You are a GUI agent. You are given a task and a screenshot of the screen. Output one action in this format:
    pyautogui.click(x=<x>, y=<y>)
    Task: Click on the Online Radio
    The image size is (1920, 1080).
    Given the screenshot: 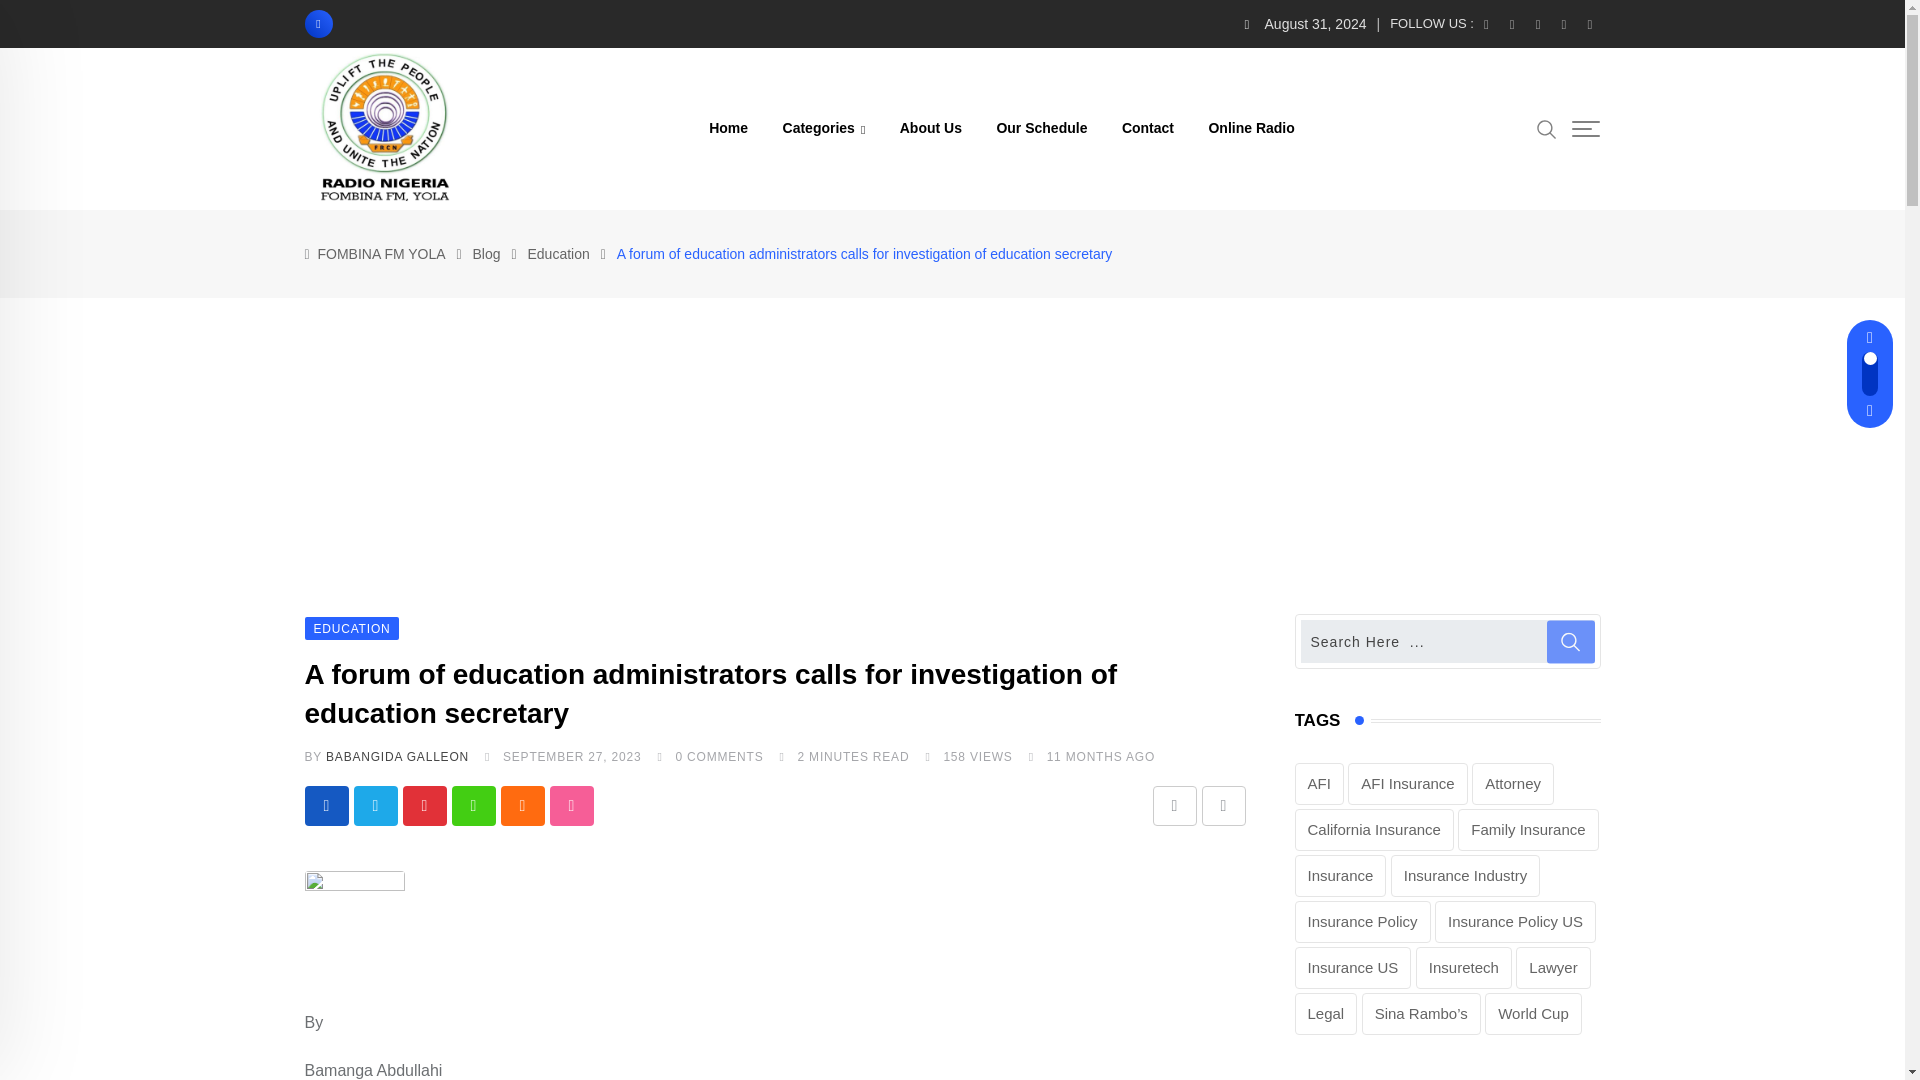 What is the action you would take?
    pyautogui.click(x=1250, y=128)
    